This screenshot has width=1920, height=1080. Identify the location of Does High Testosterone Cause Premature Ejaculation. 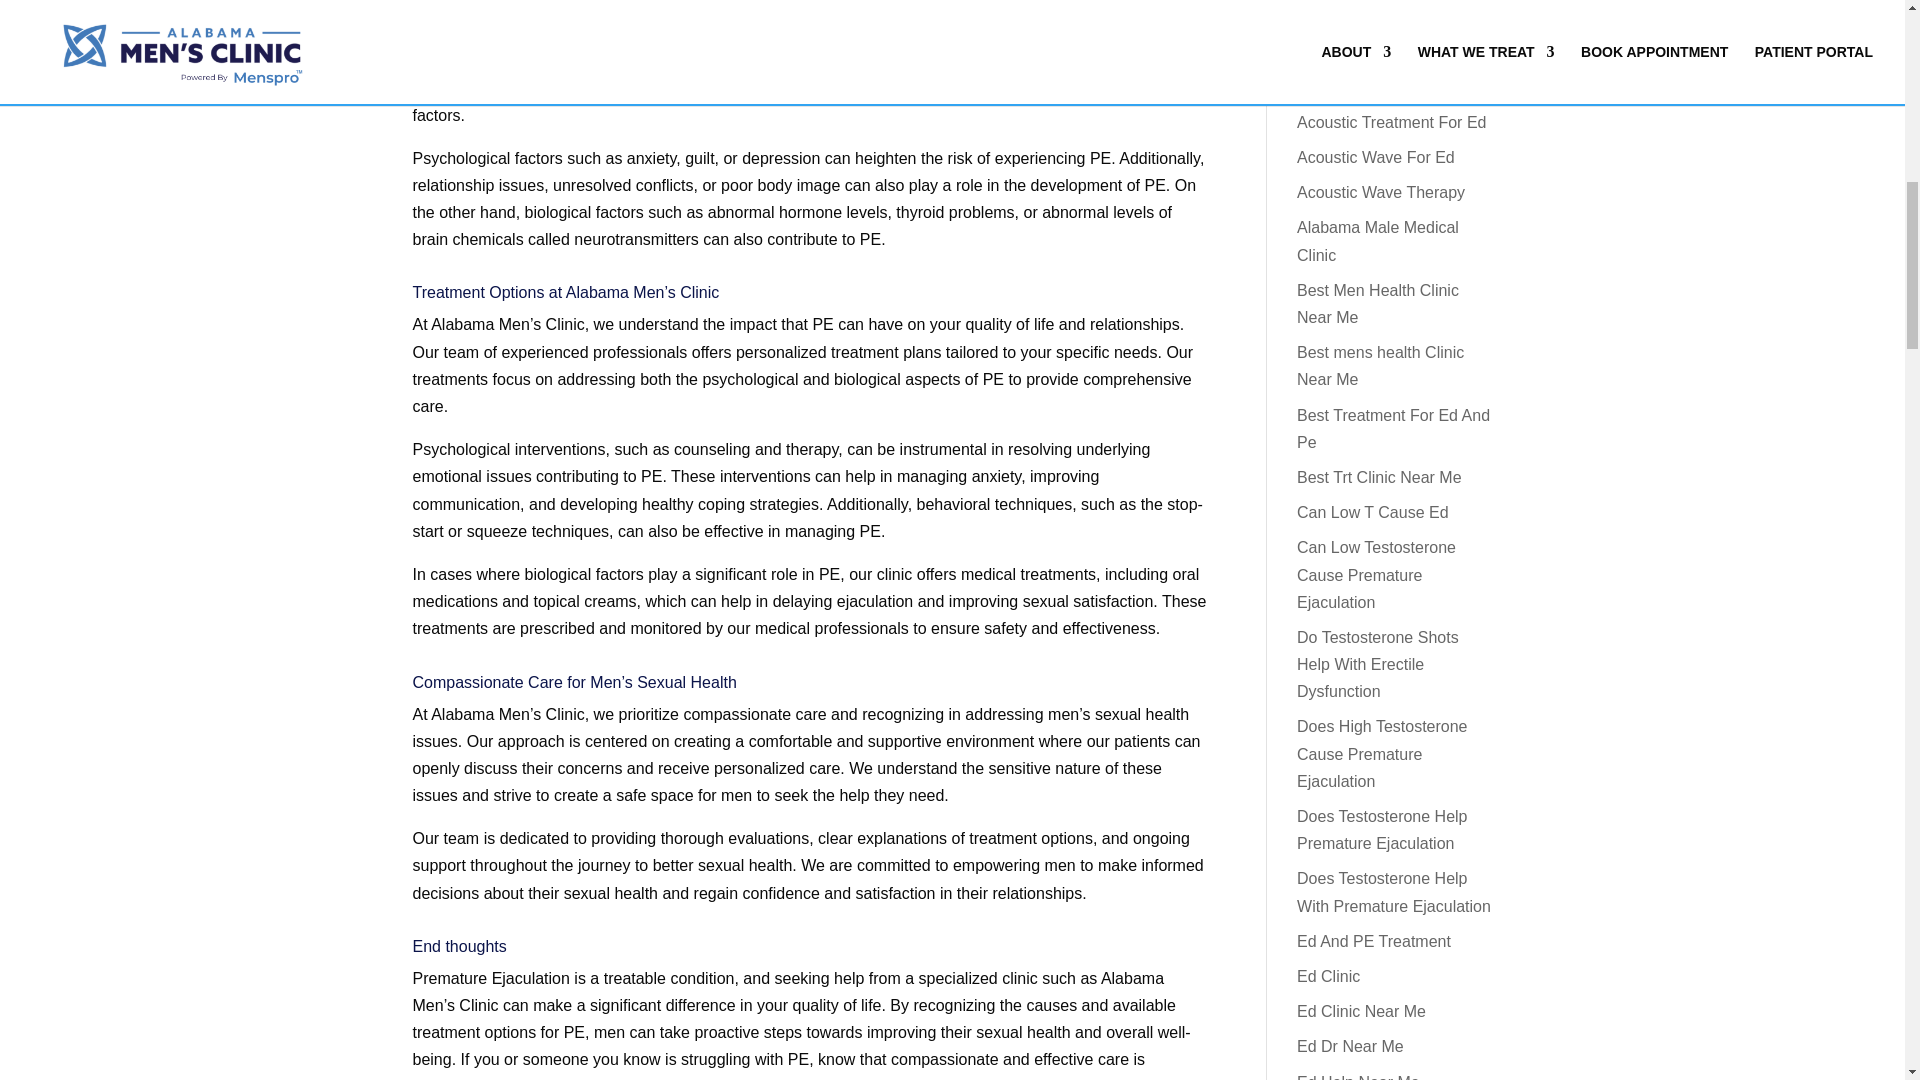
(1382, 754).